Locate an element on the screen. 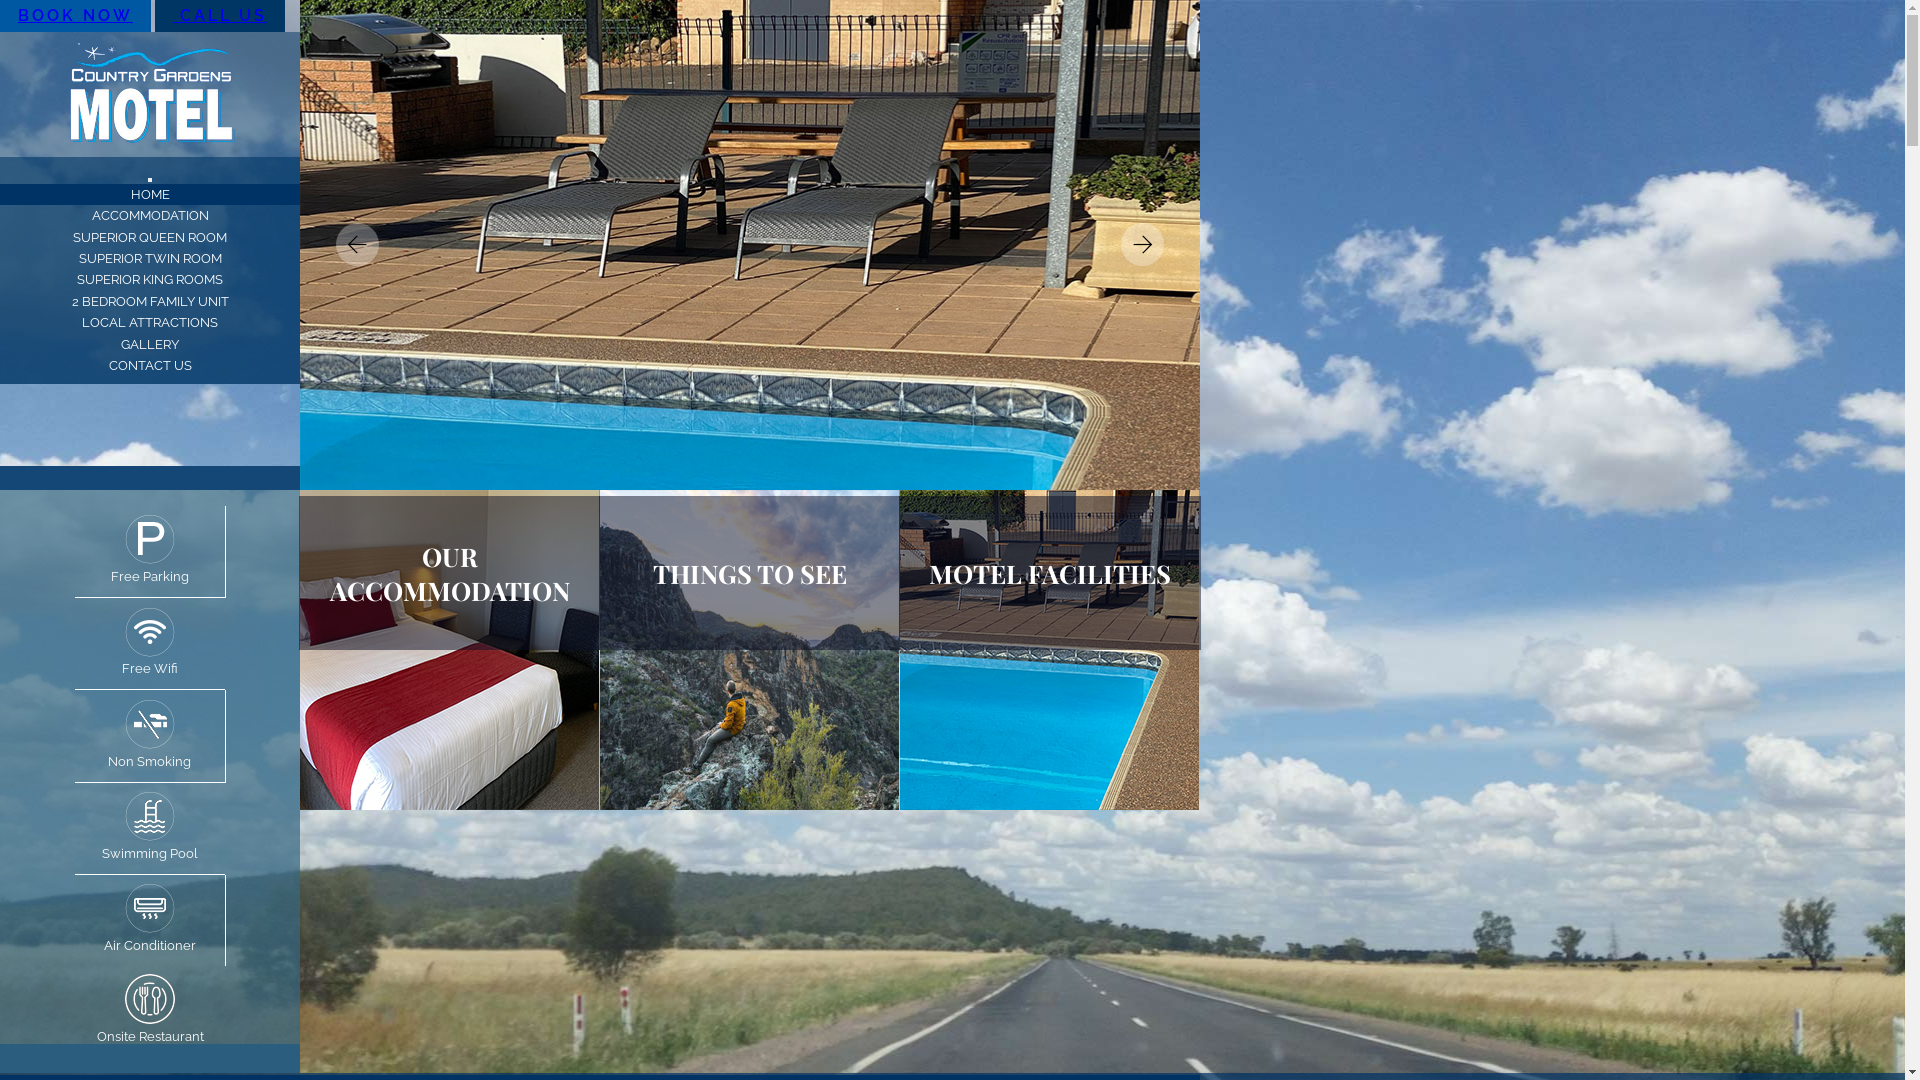 Image resolution: width=1920 pixels, height=1080 pixels. SUPERIOR KING ROOMS is located at coordinates (150, 280).